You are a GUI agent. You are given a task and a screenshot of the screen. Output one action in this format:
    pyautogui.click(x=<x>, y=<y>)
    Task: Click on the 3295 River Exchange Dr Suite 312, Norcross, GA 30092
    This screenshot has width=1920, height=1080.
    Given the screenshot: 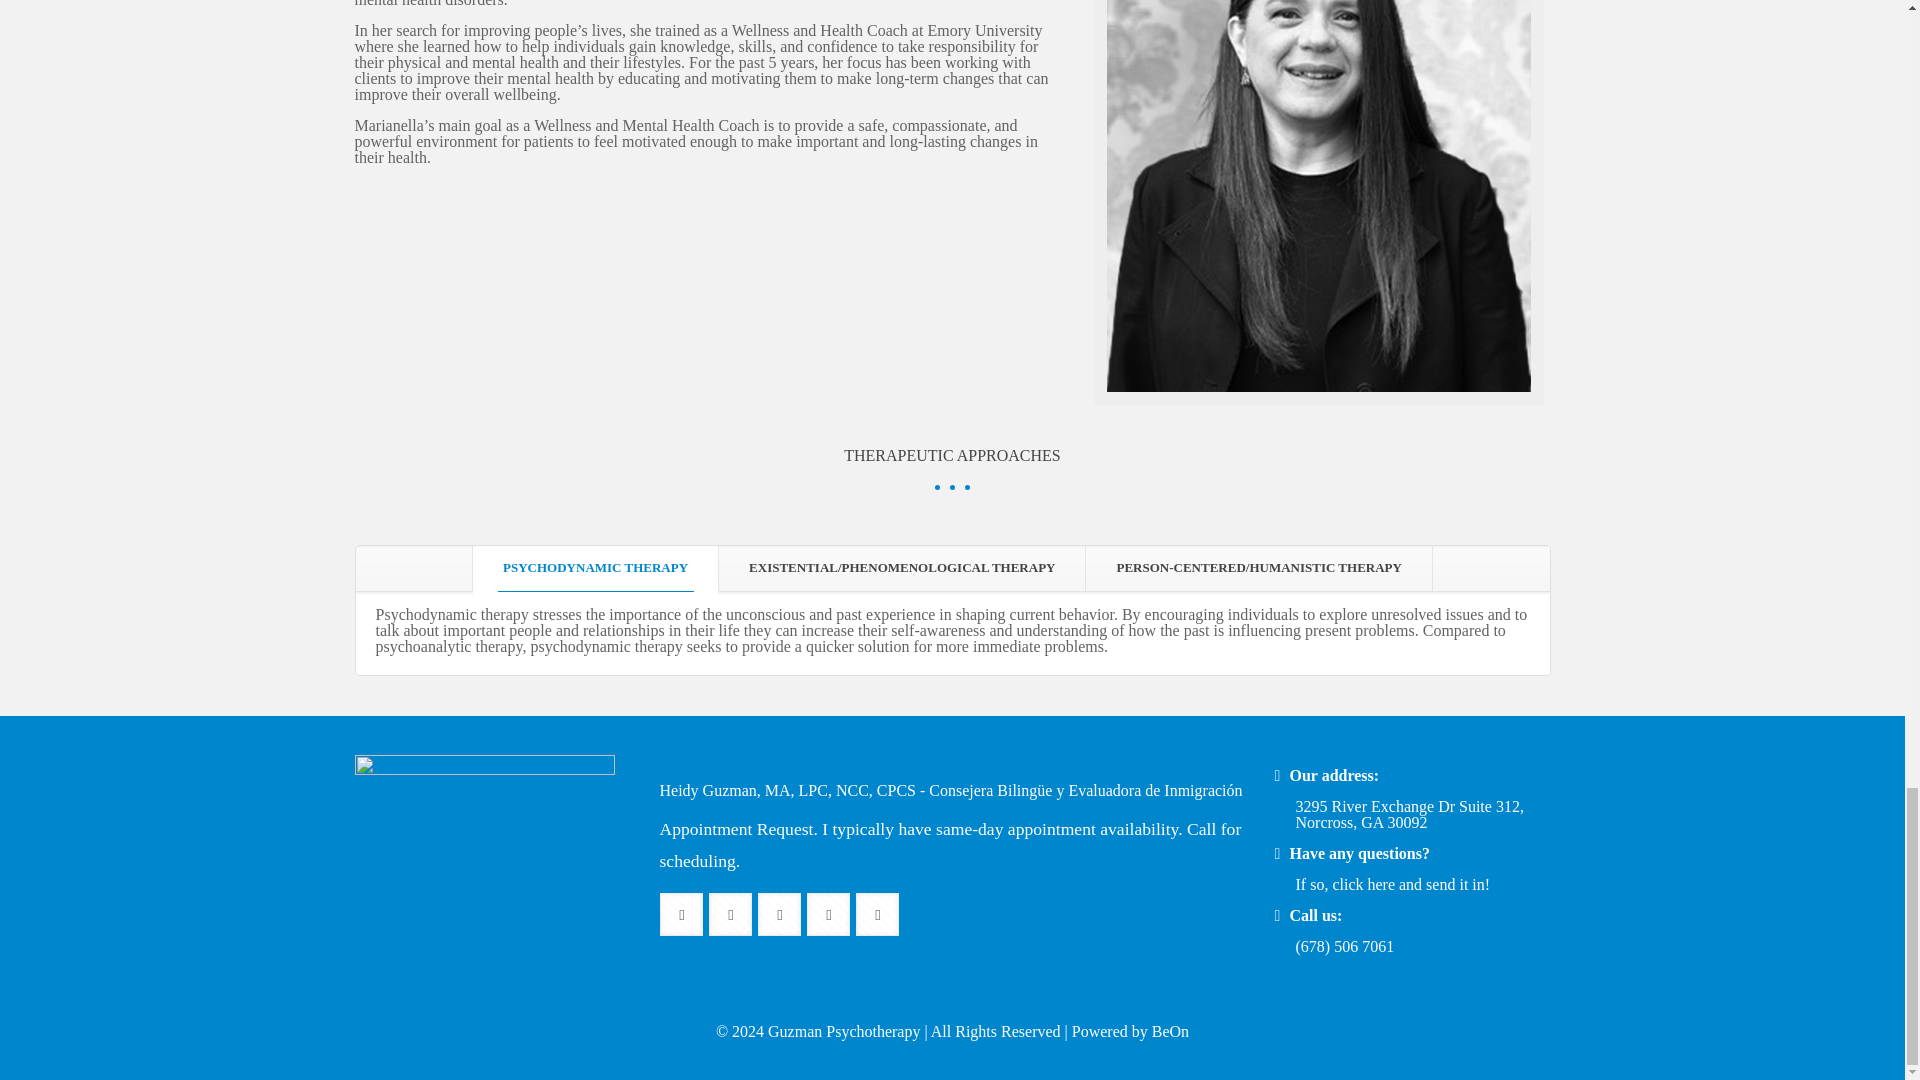 What is the action you would take?
    pyautogui.click(x=1410, y=814)
    